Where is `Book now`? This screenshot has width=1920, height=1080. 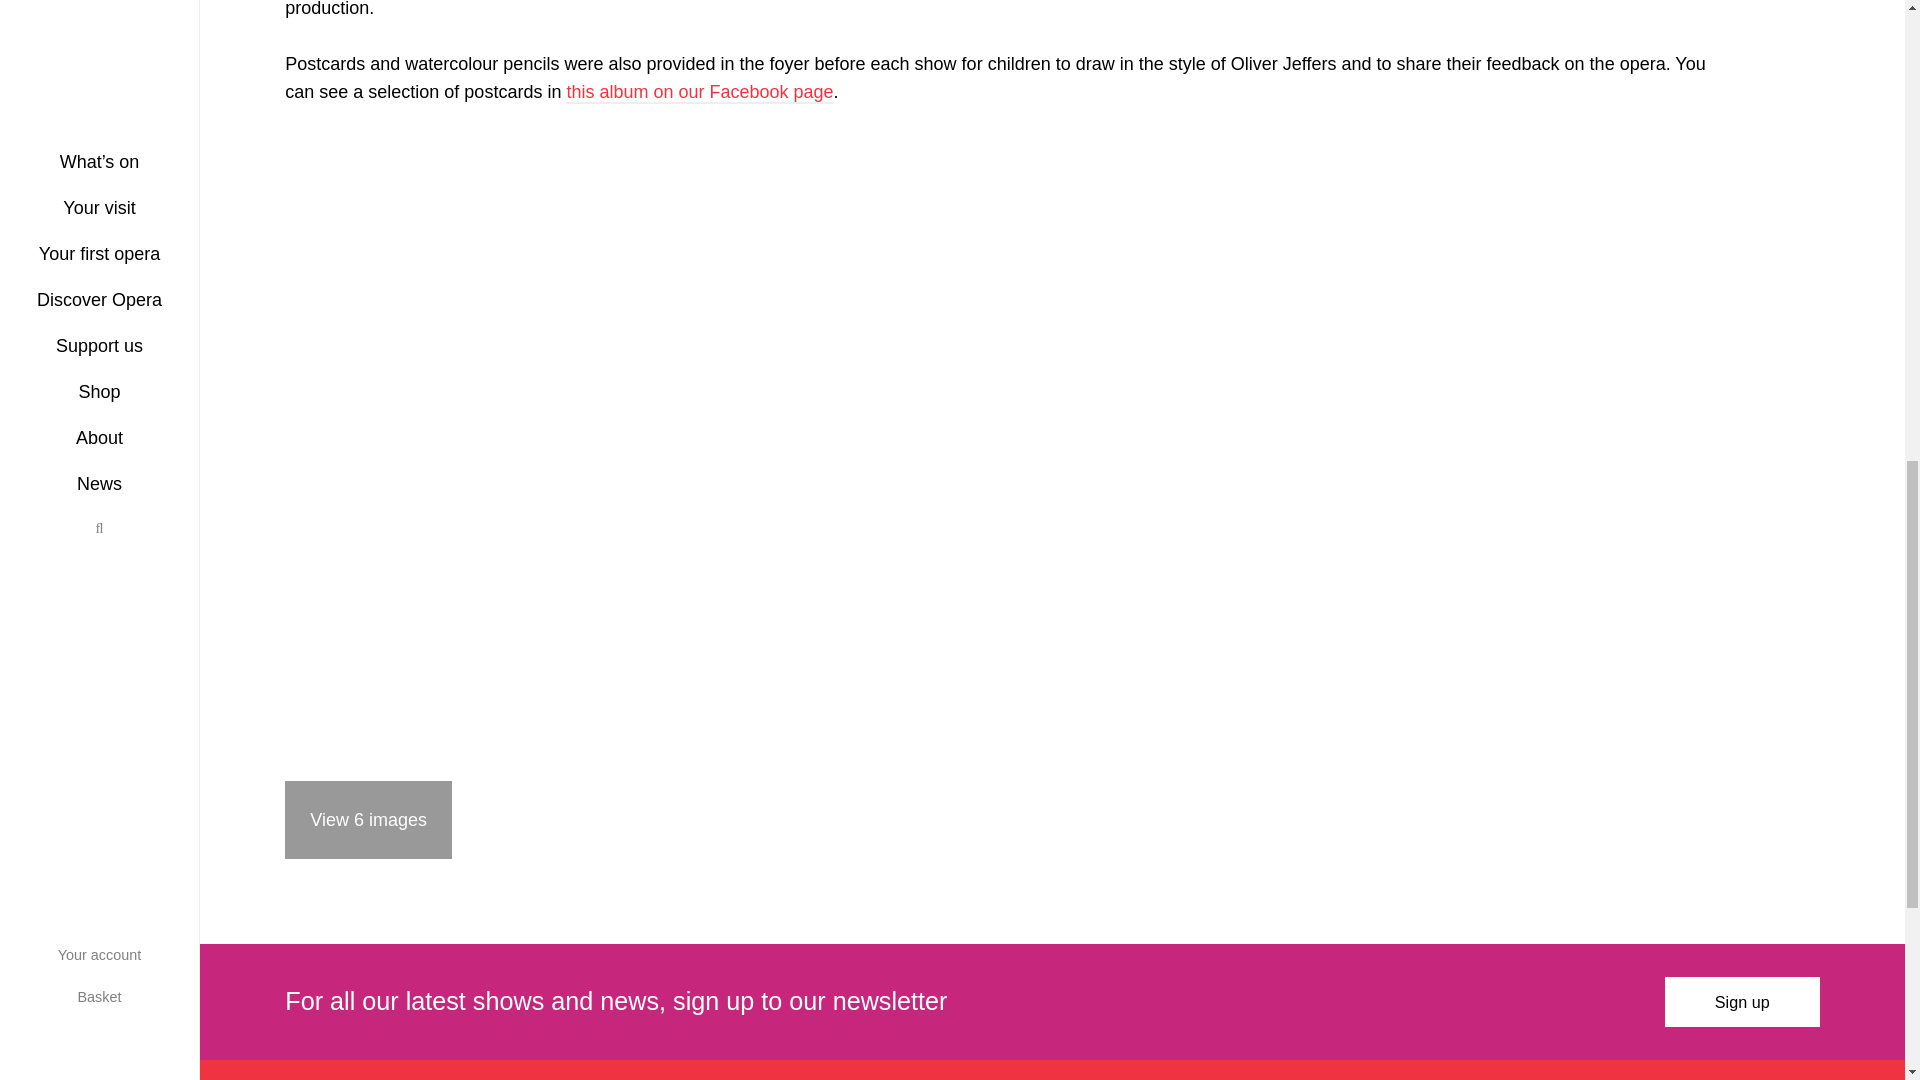
Book now is located at coordinates (30, 108).